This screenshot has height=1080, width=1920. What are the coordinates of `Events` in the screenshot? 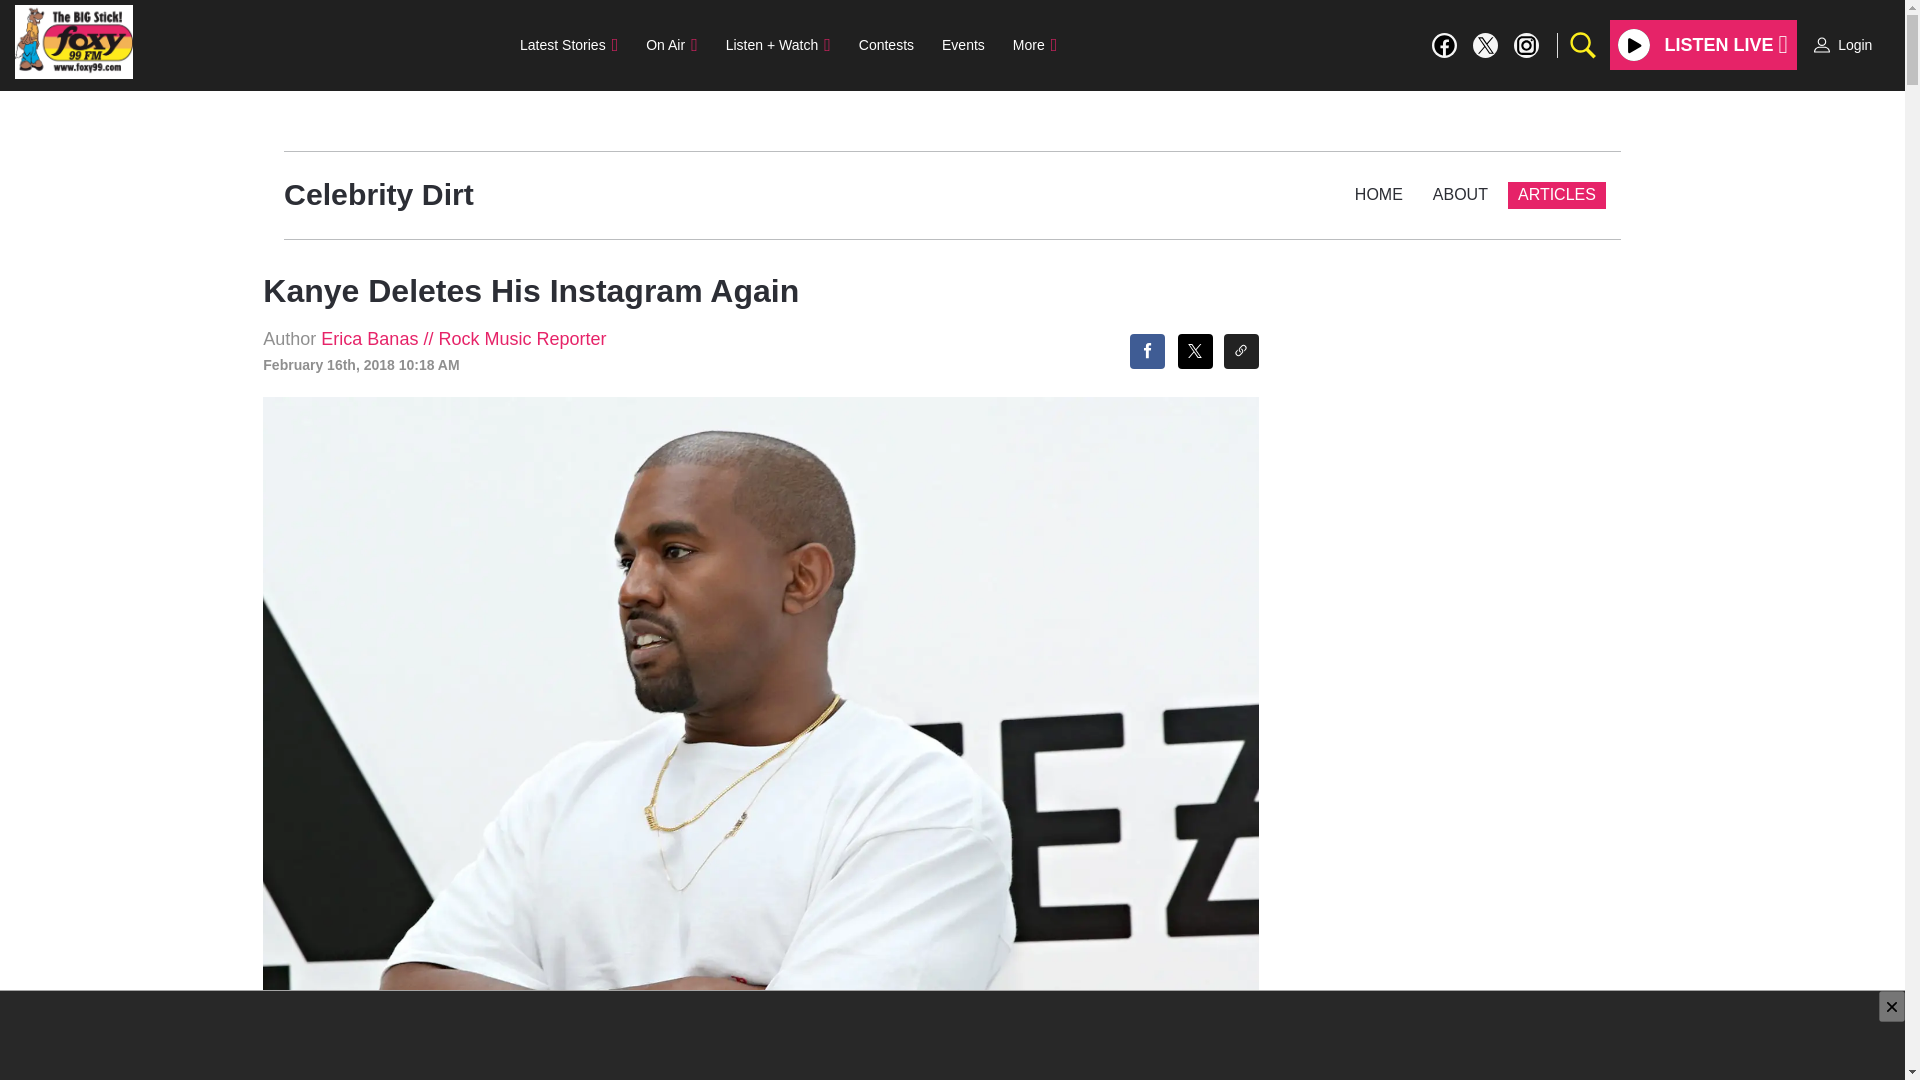 It's located at (962, 44).